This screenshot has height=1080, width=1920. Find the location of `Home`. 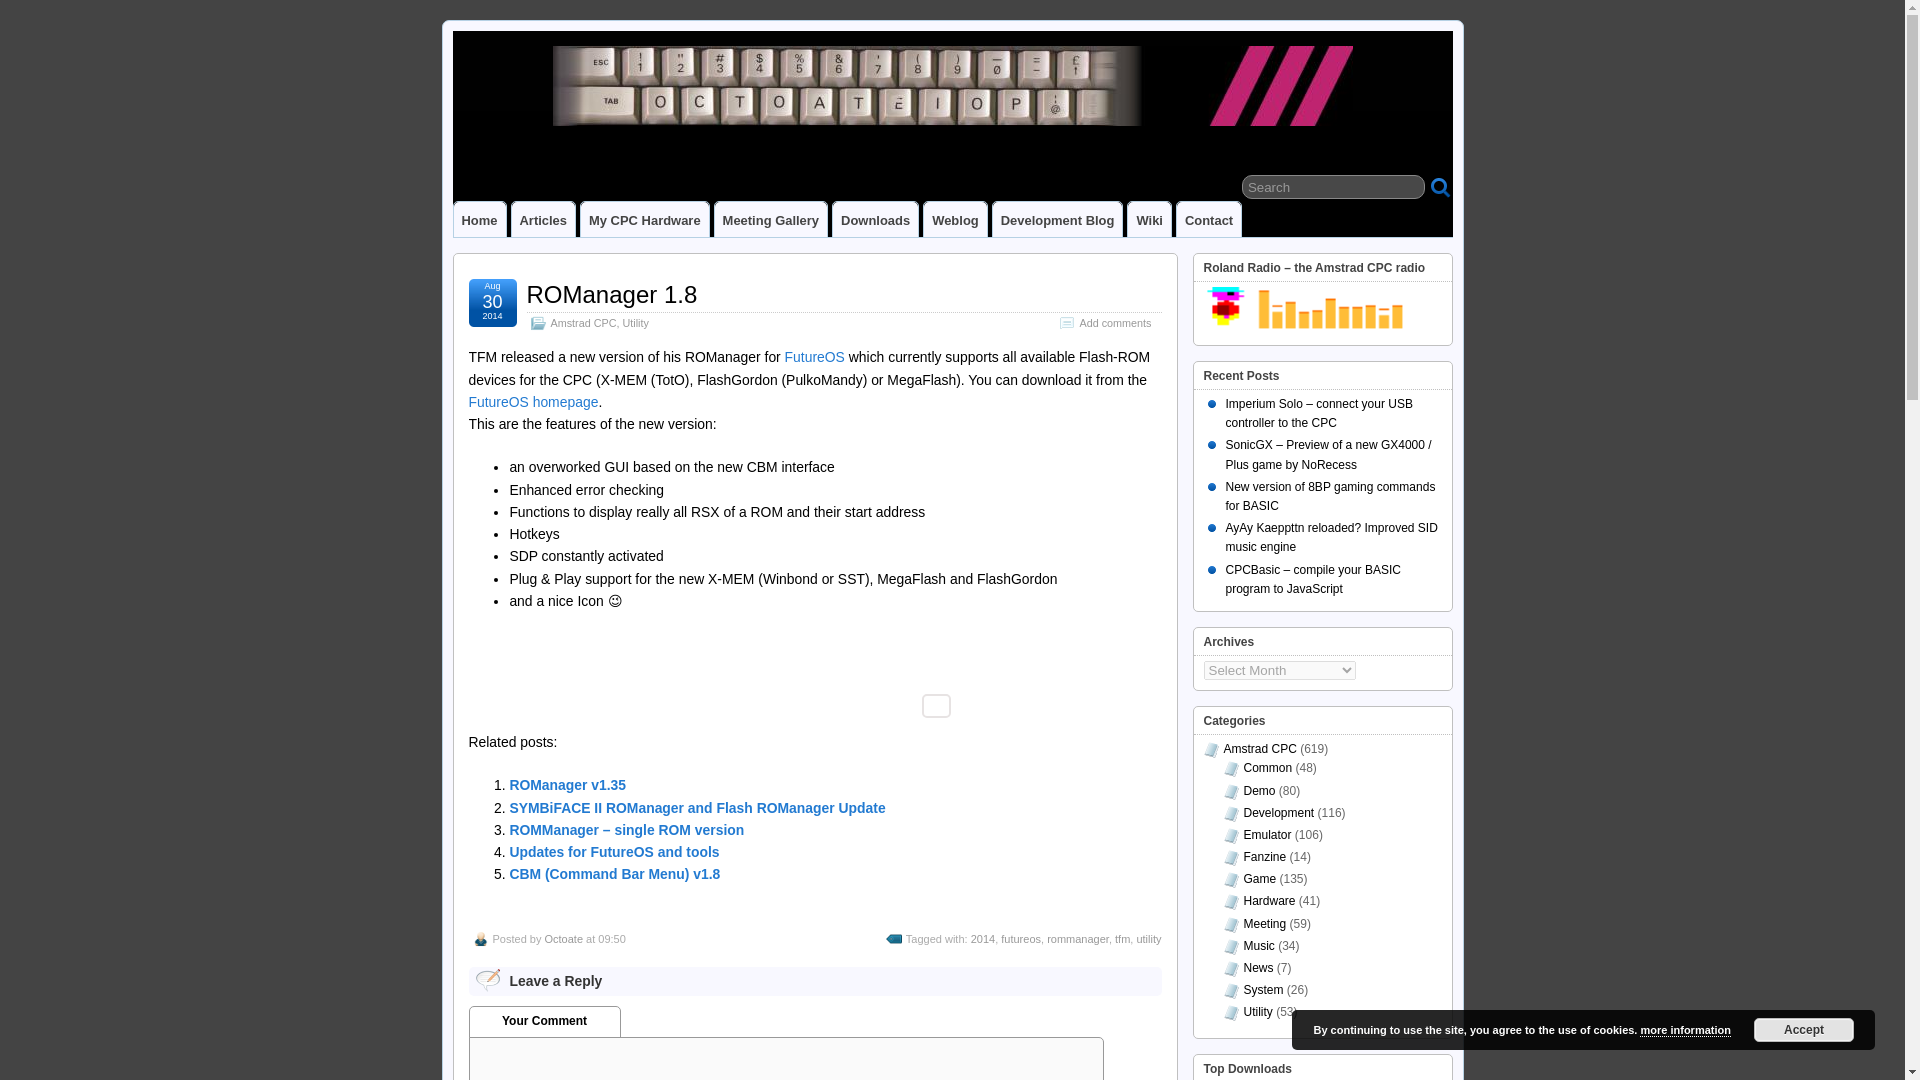

Home is located at coordinates (480, 218).